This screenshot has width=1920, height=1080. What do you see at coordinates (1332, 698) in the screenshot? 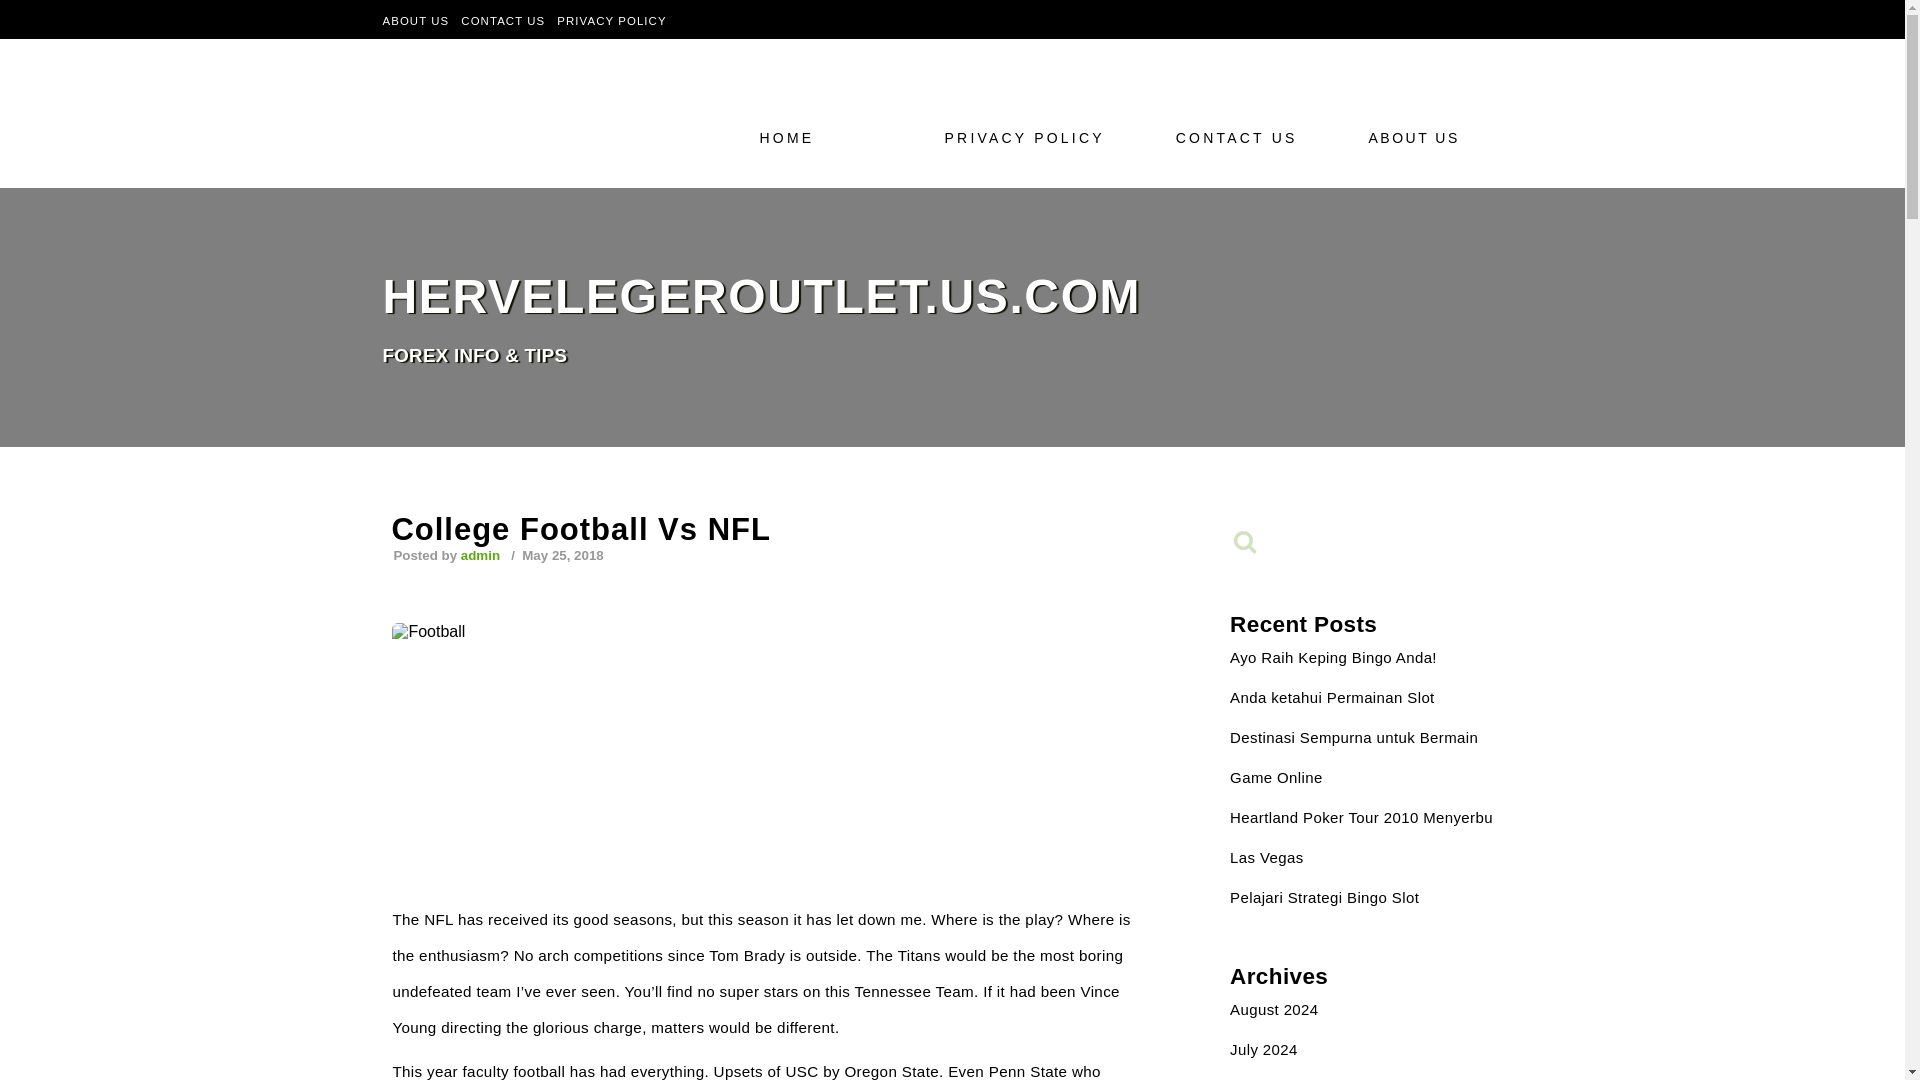
I see `Anda ketahui Permainan Slot` at bounding box center [1332, 698].